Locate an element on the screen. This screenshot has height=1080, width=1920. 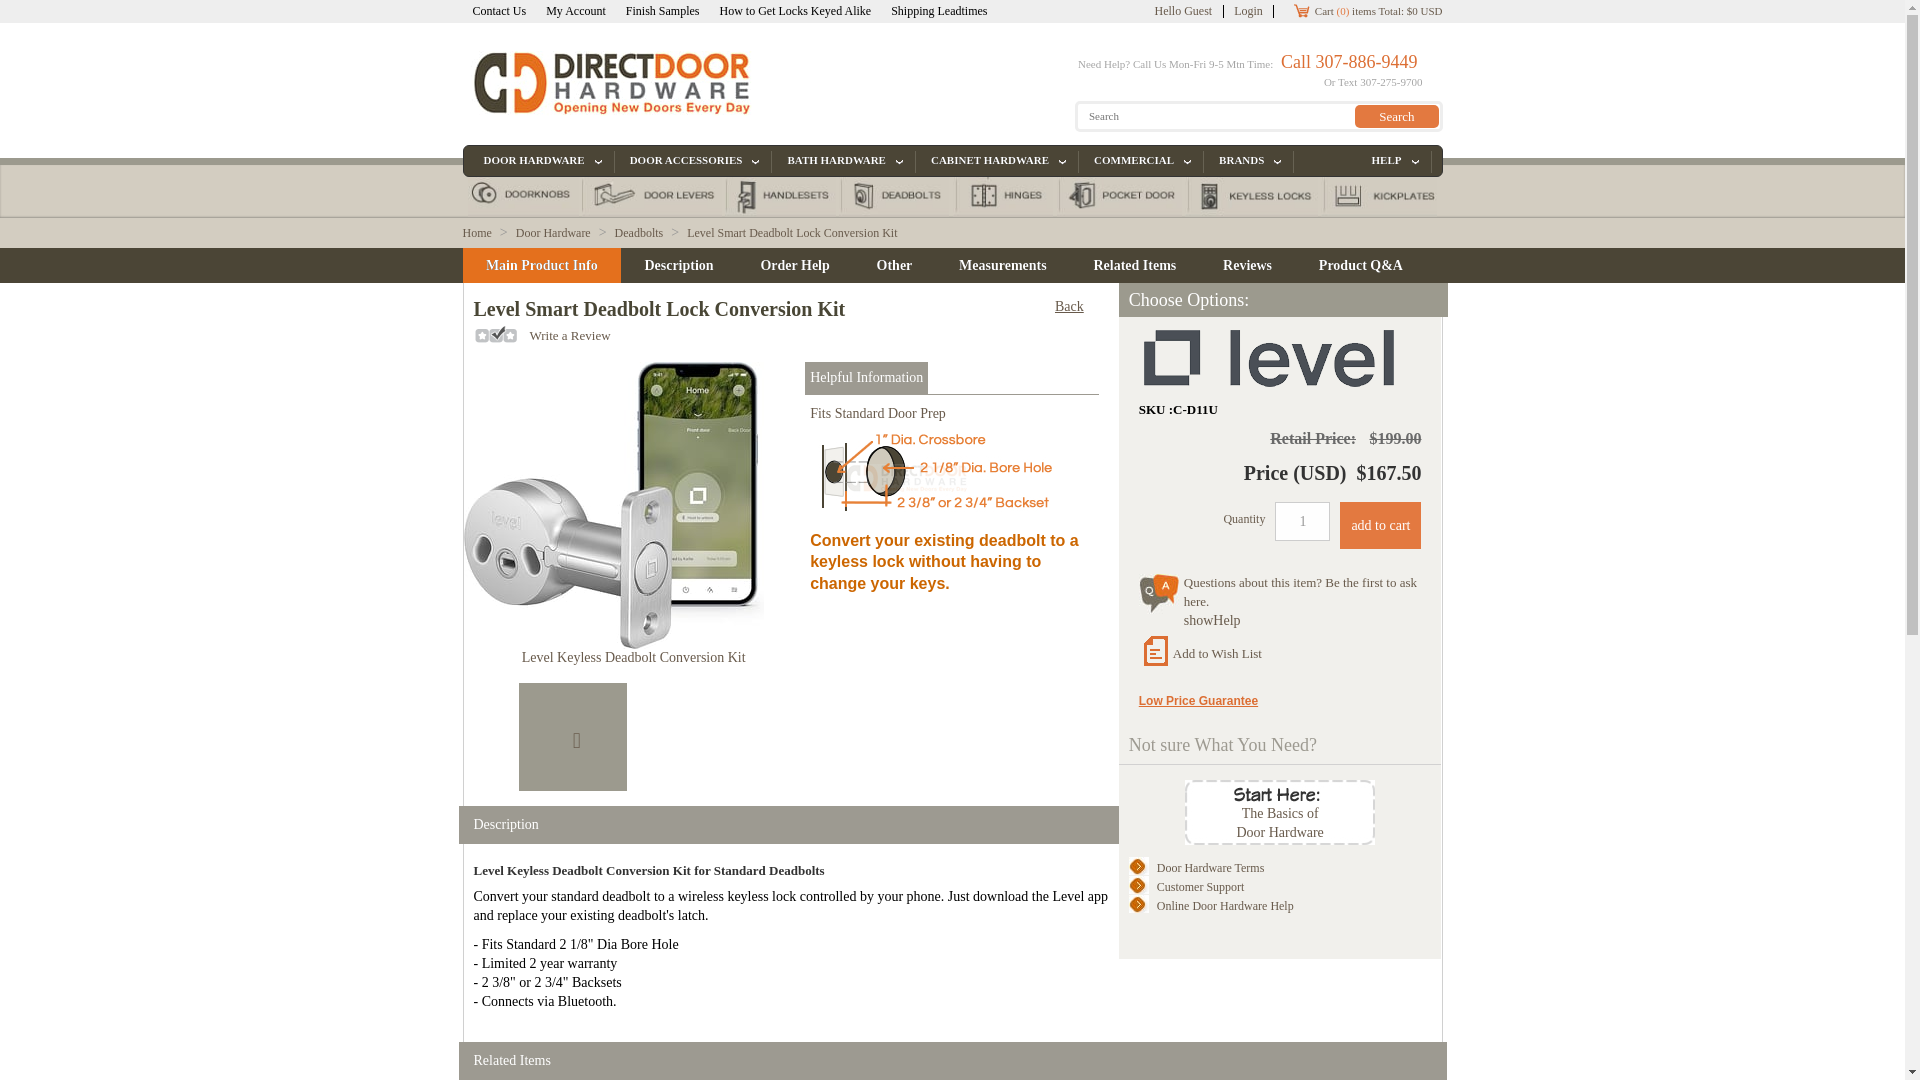
Finish Samples is located at coordinates (662, 12).